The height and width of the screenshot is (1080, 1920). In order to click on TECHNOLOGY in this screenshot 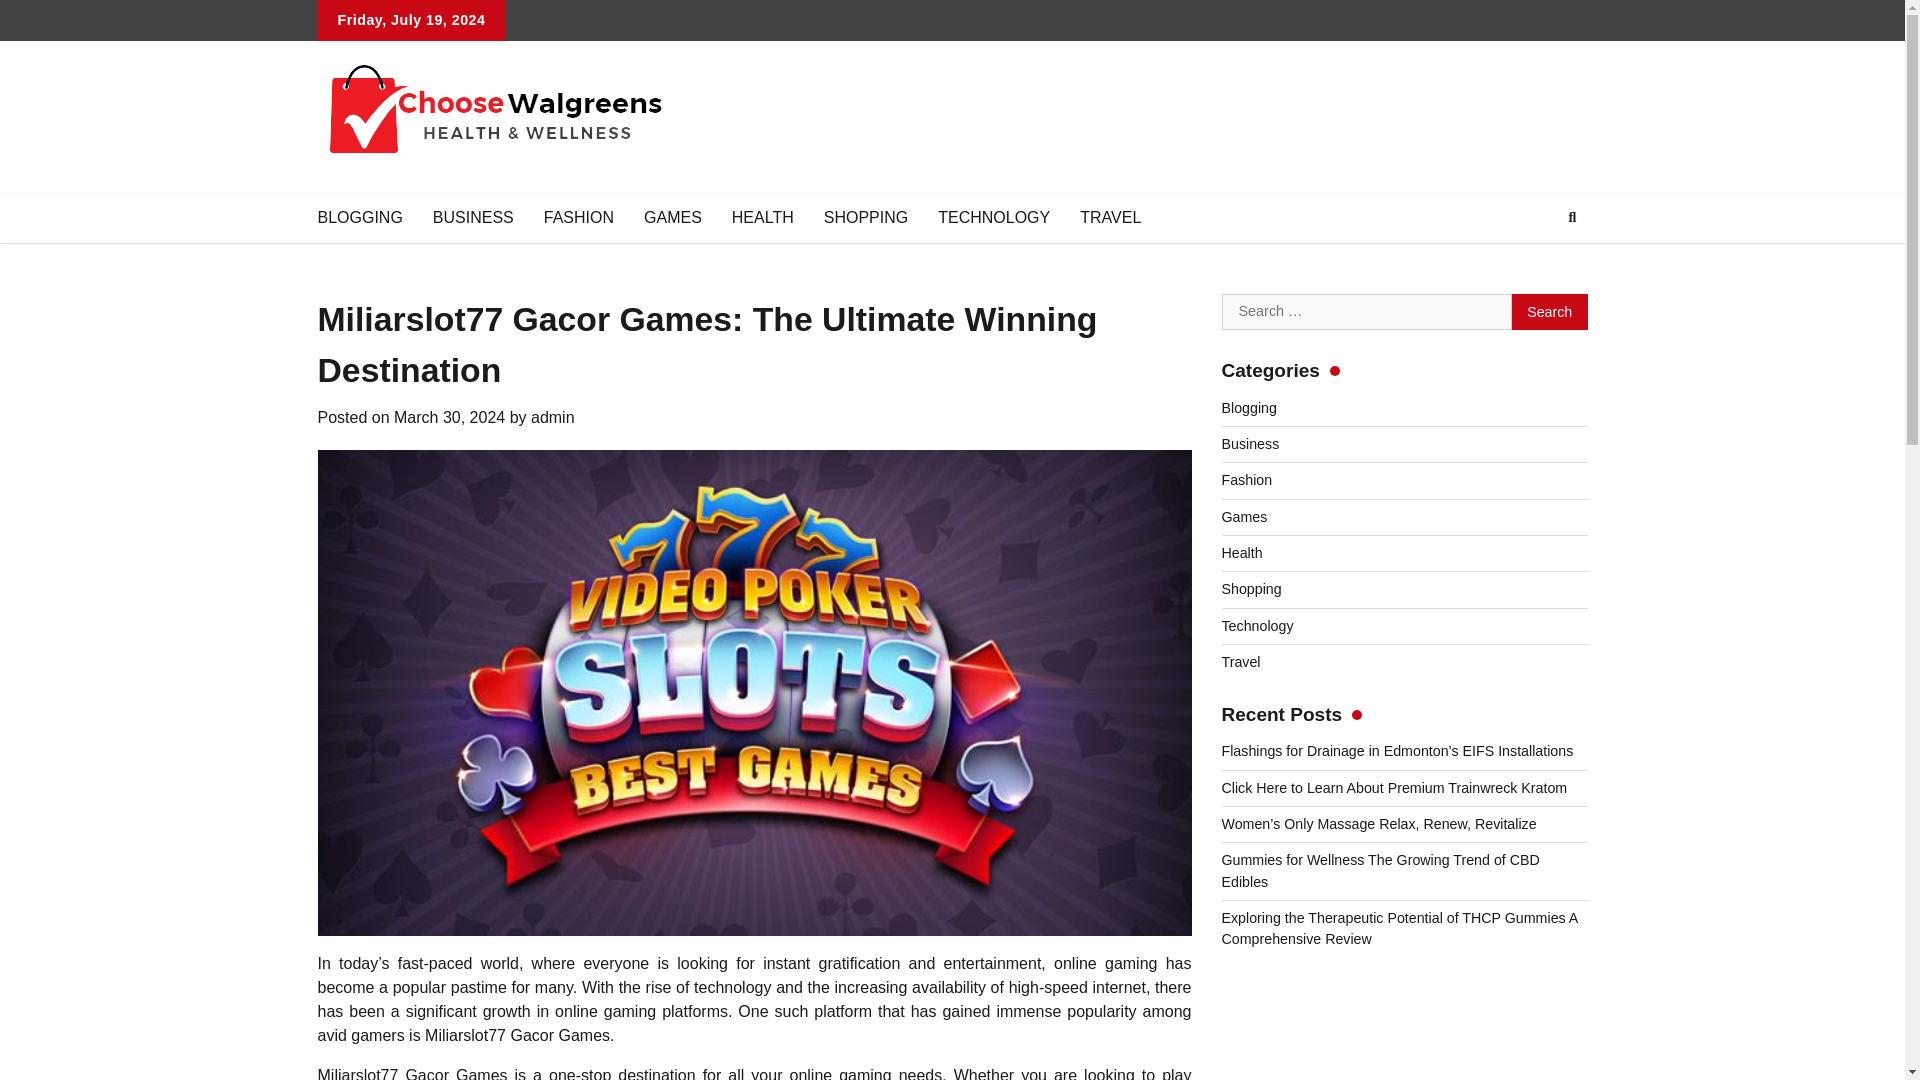, I will do `click(994, 217)`.